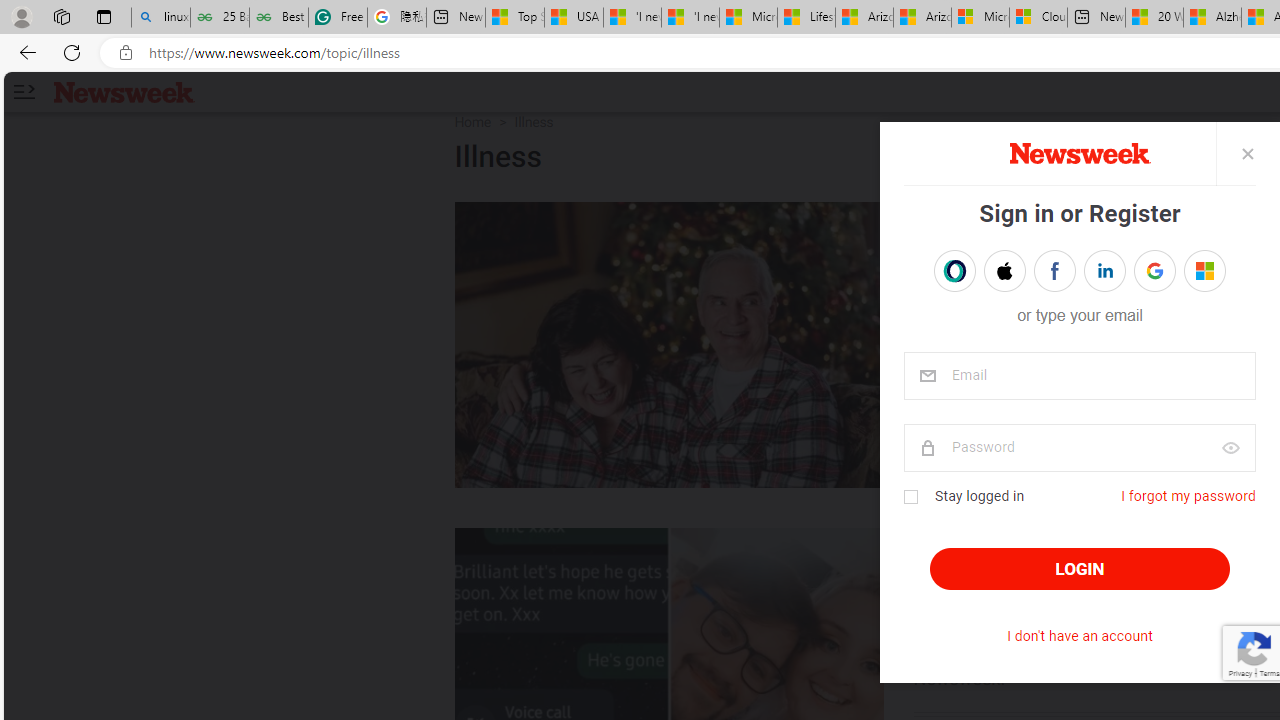 This screenshot has height=720, width=1280. What do you see at coordinates (514, 18) in the screenshot?
I see `Top Stories - MSN` at bounding box center [514, 18].